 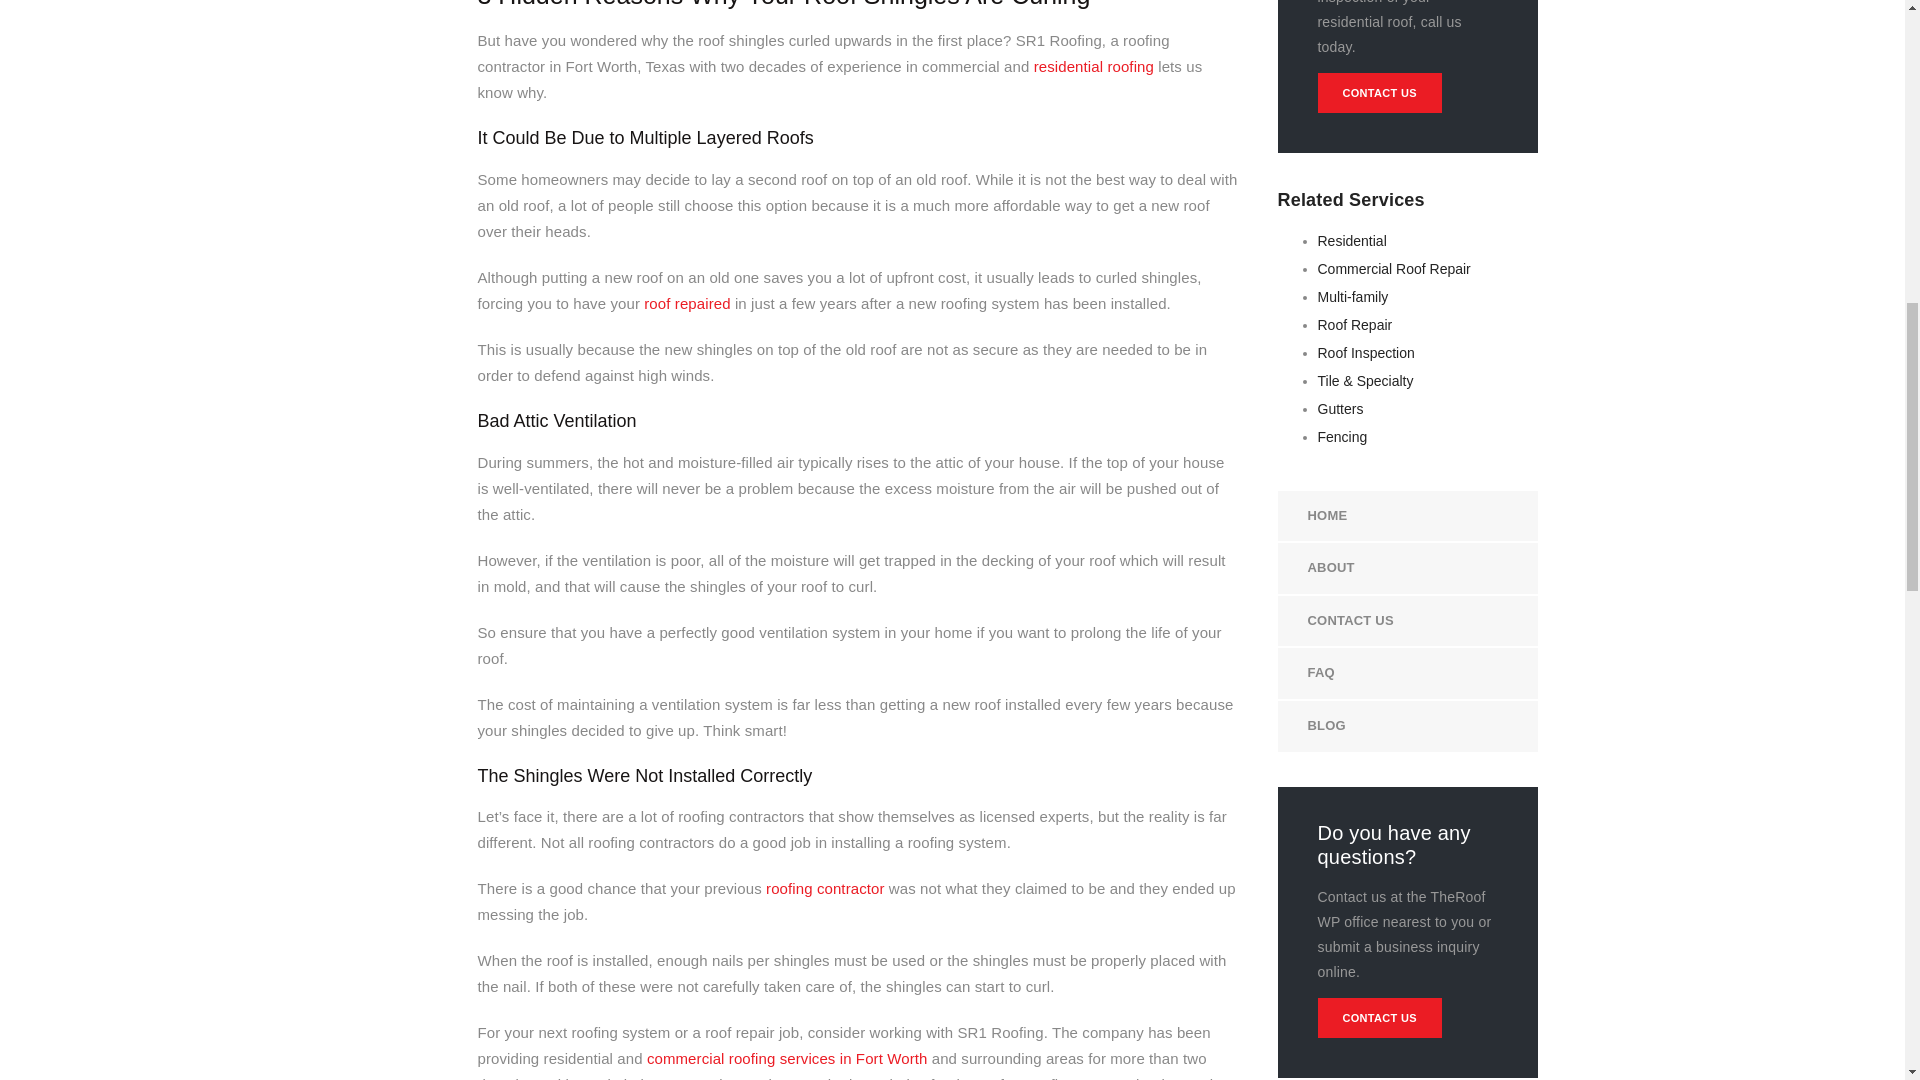 I want to click on commercial roofing services in Fort Worth, so click(x=787, y=1058).